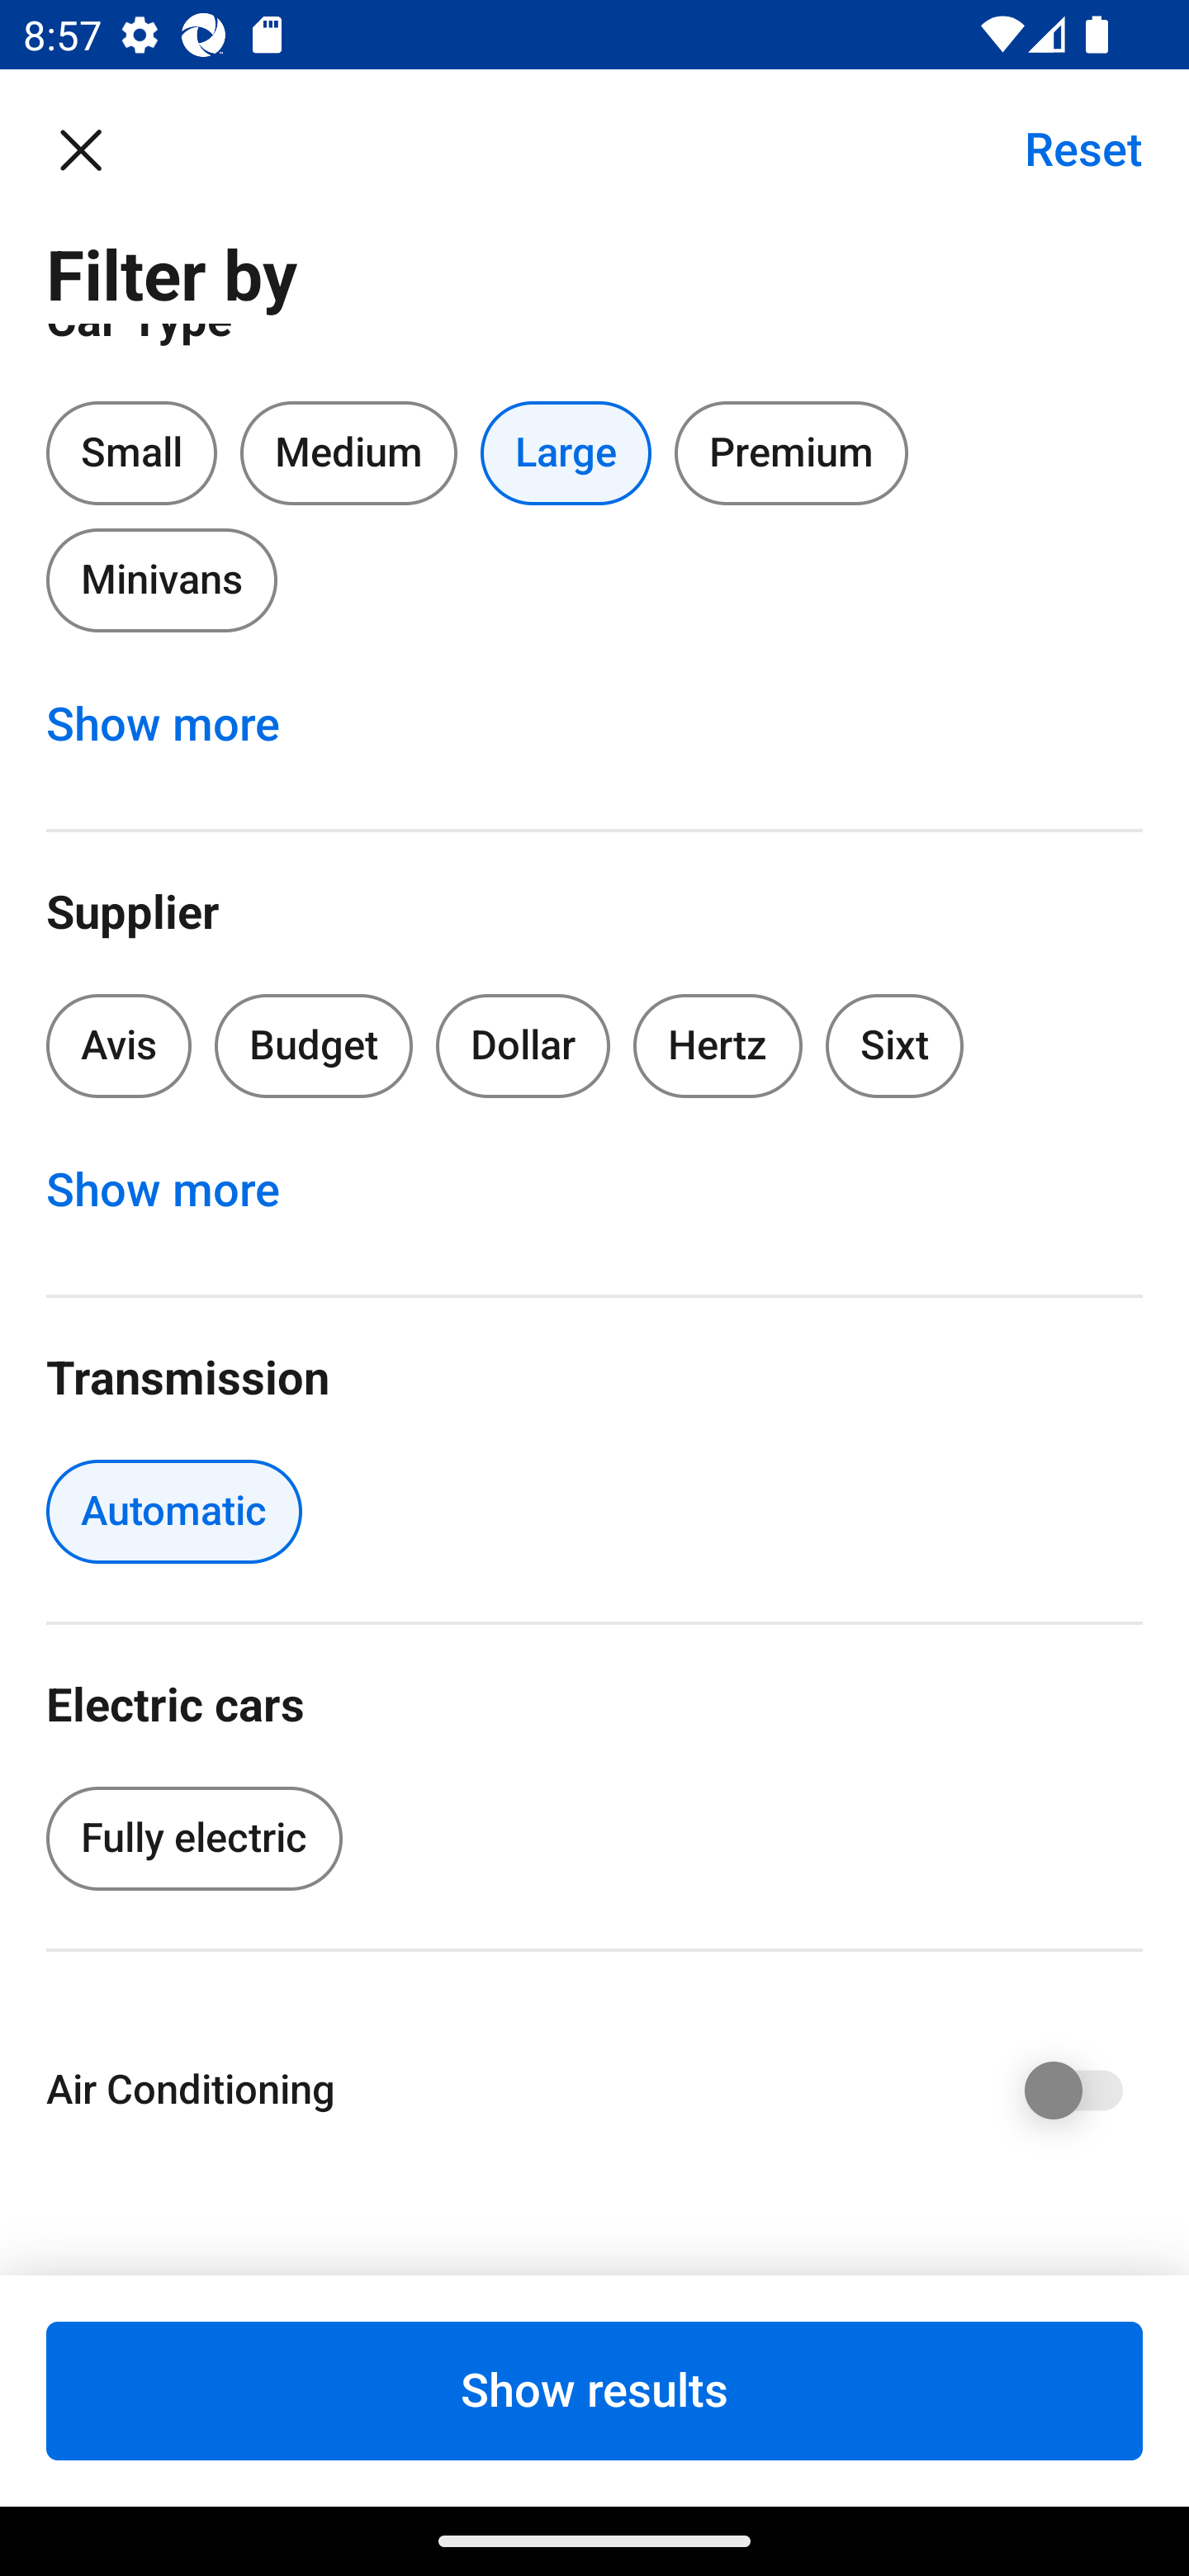  I want to click on Budget, so click(314, 1045).